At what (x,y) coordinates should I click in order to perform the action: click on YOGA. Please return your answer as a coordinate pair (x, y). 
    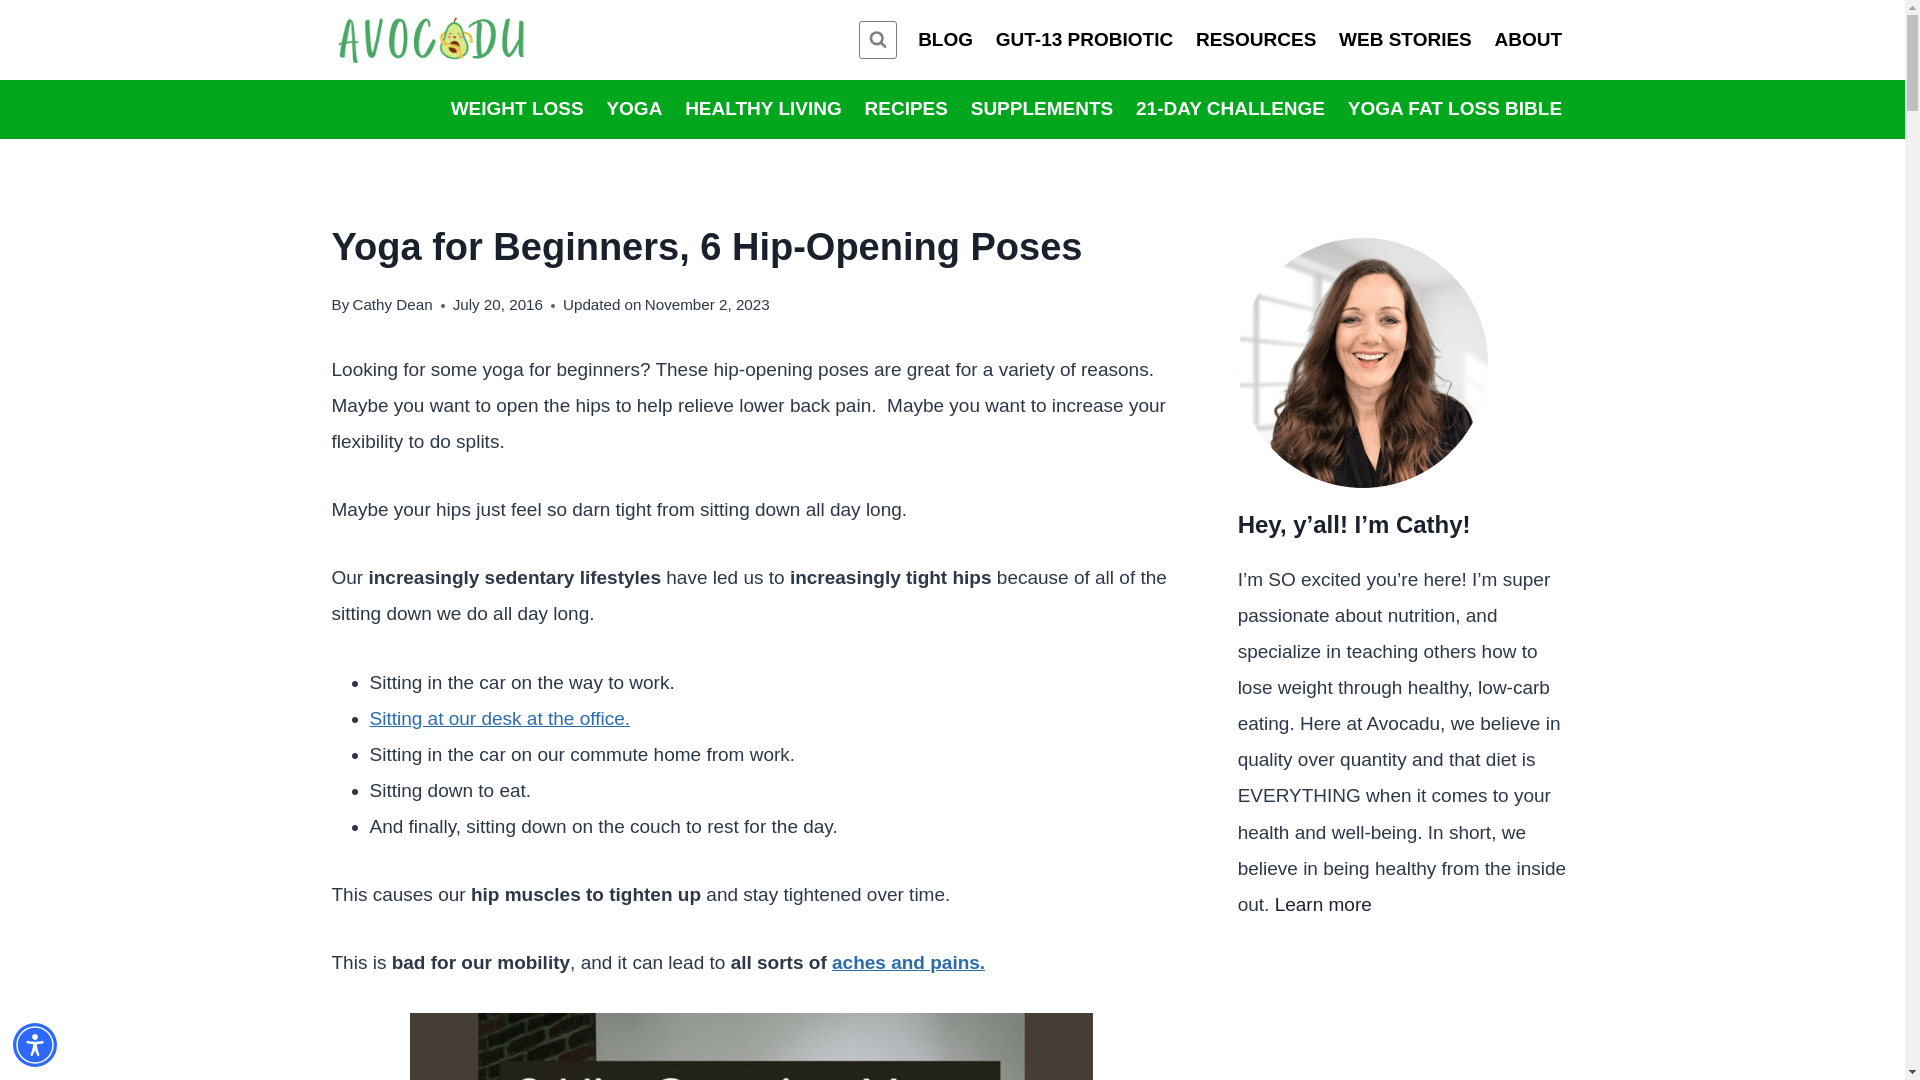
    Looking at the image, I should click on (634, 109).